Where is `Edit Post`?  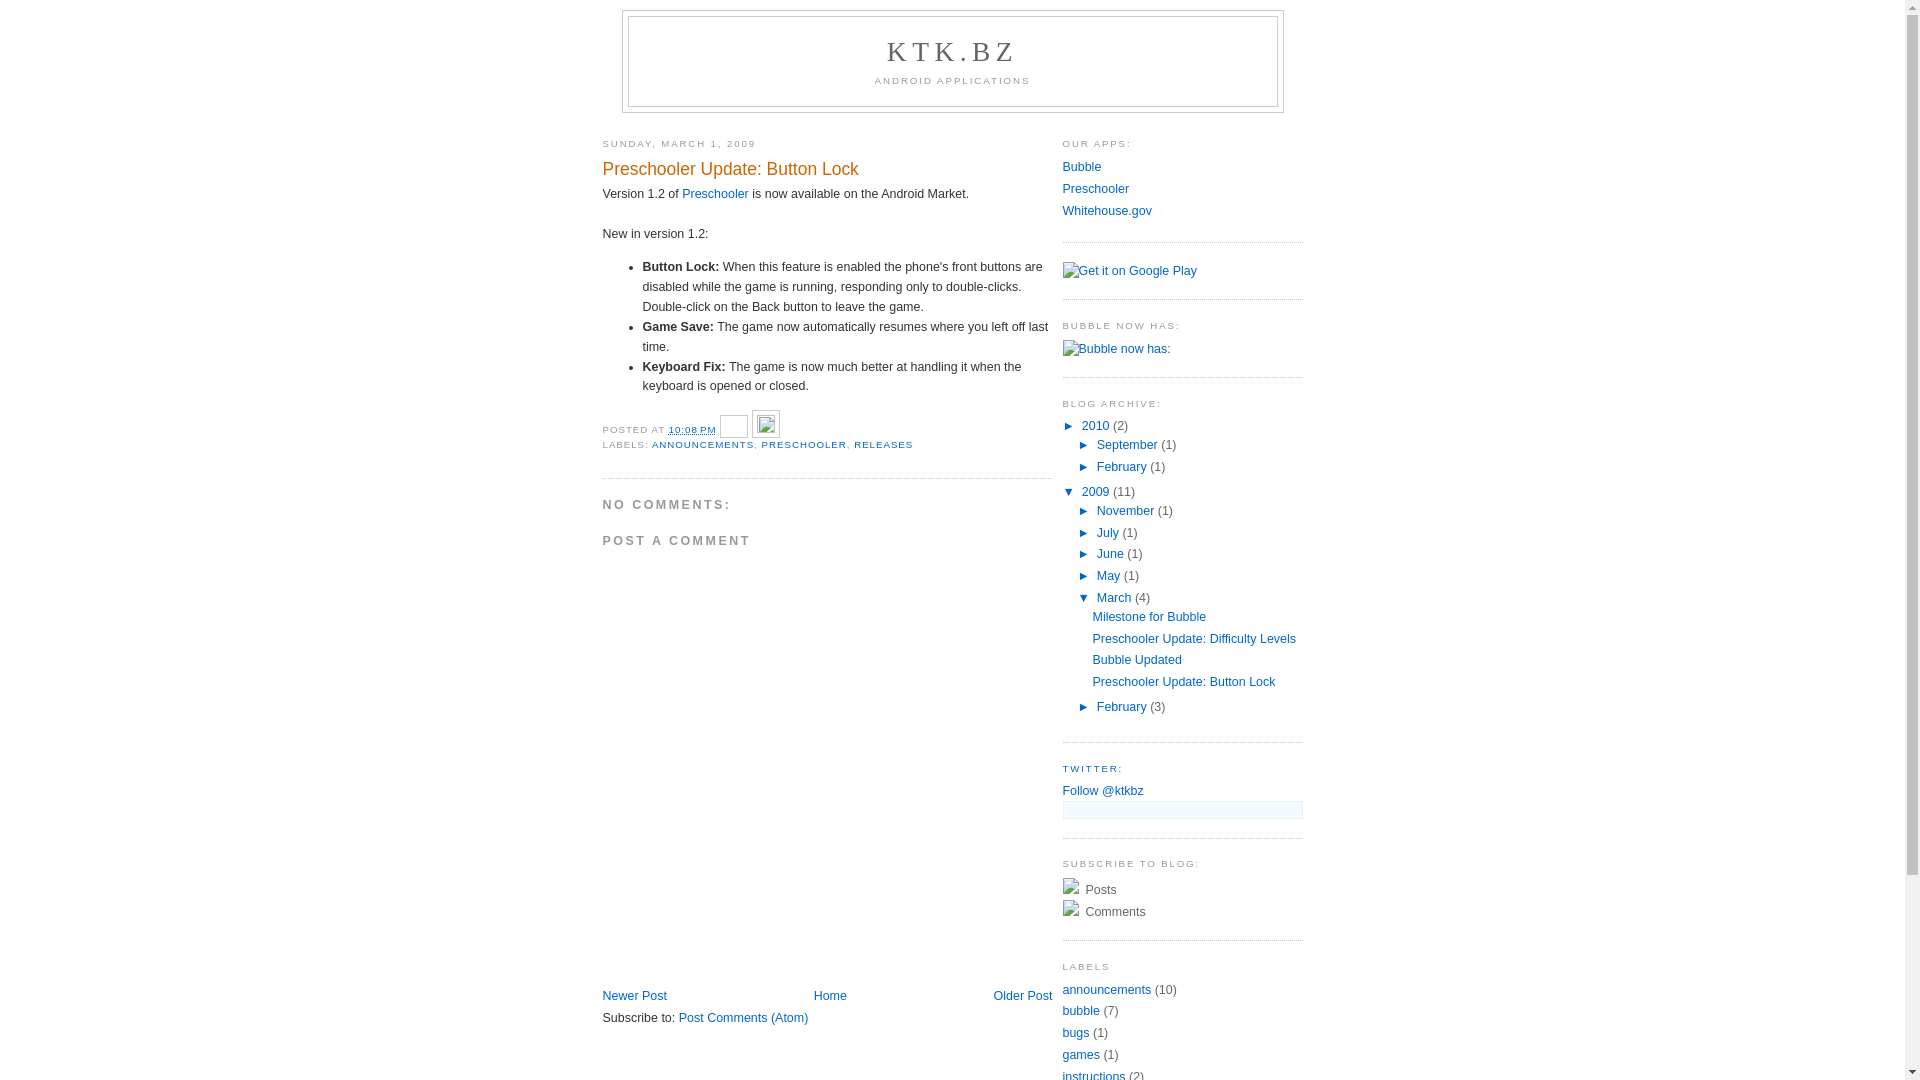
Edit Post is located at coordinates (766, 430).